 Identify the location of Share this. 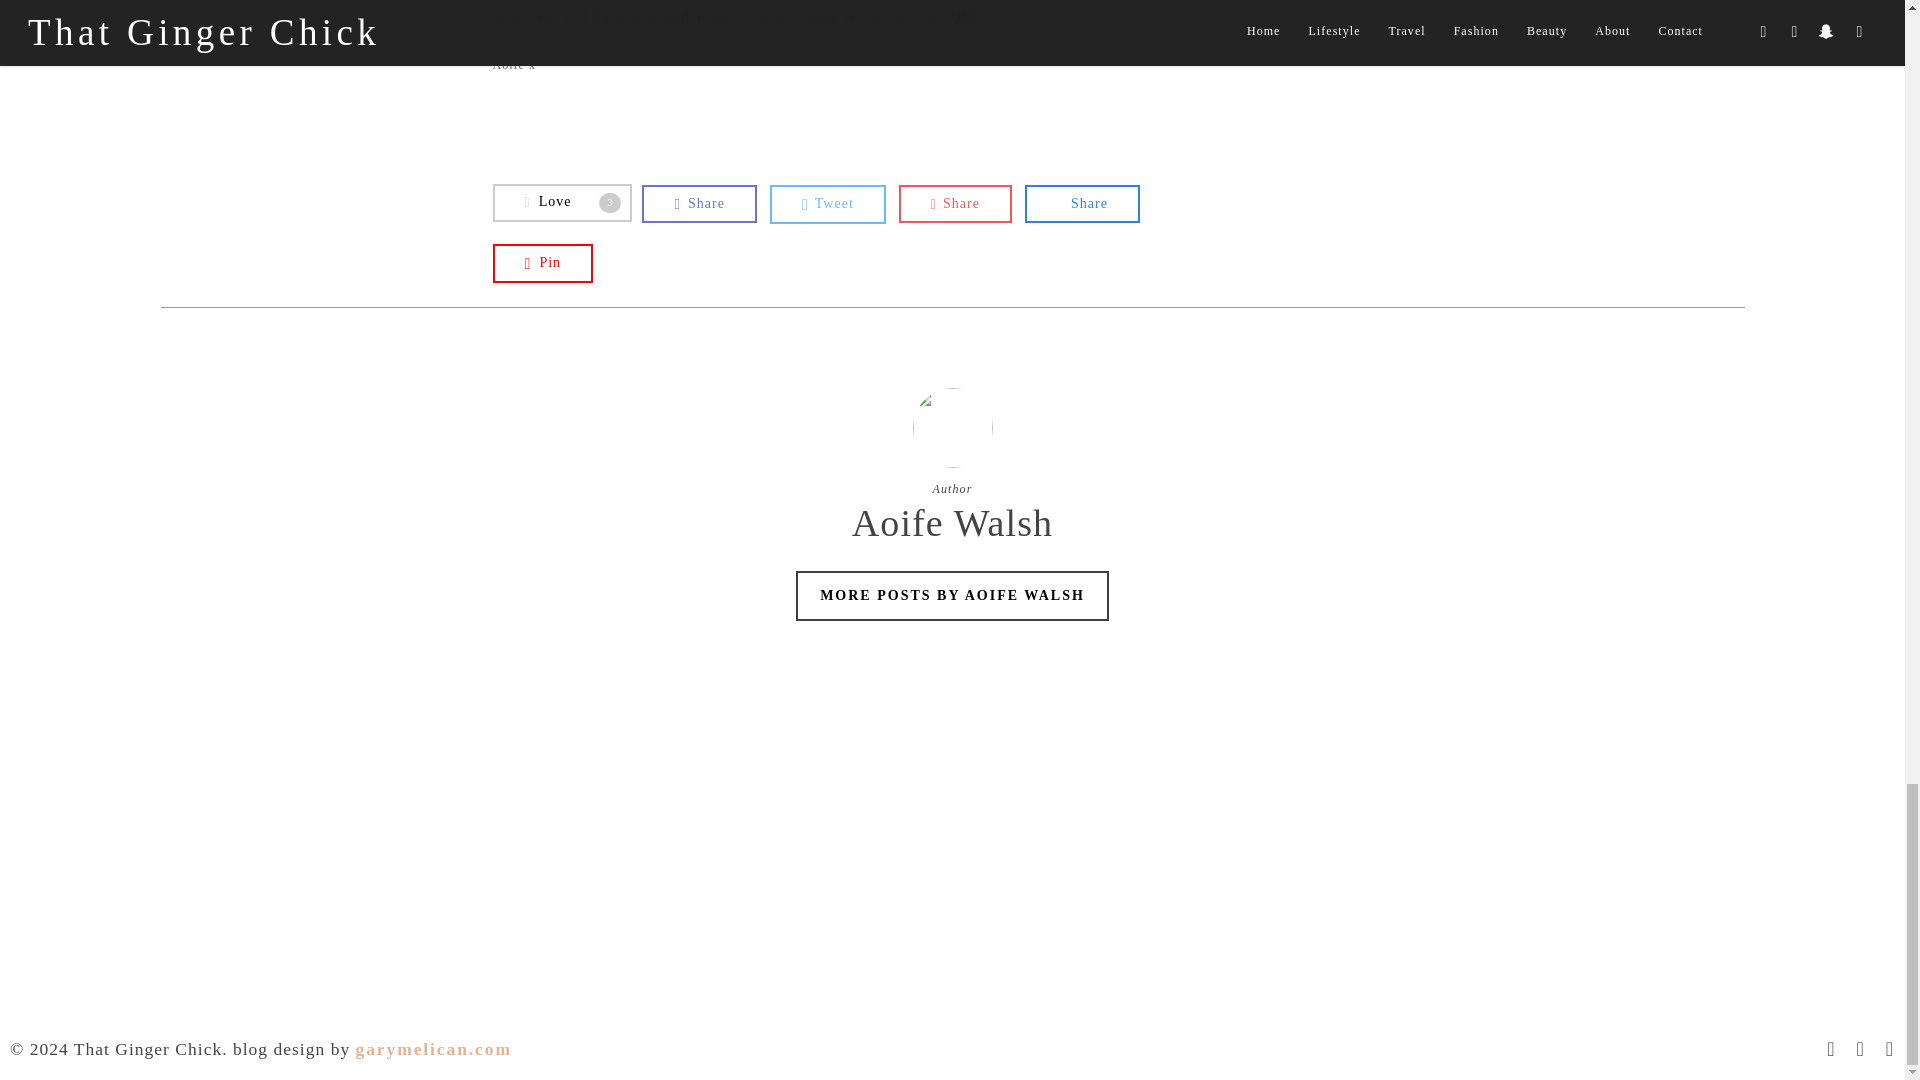
(698, 204).